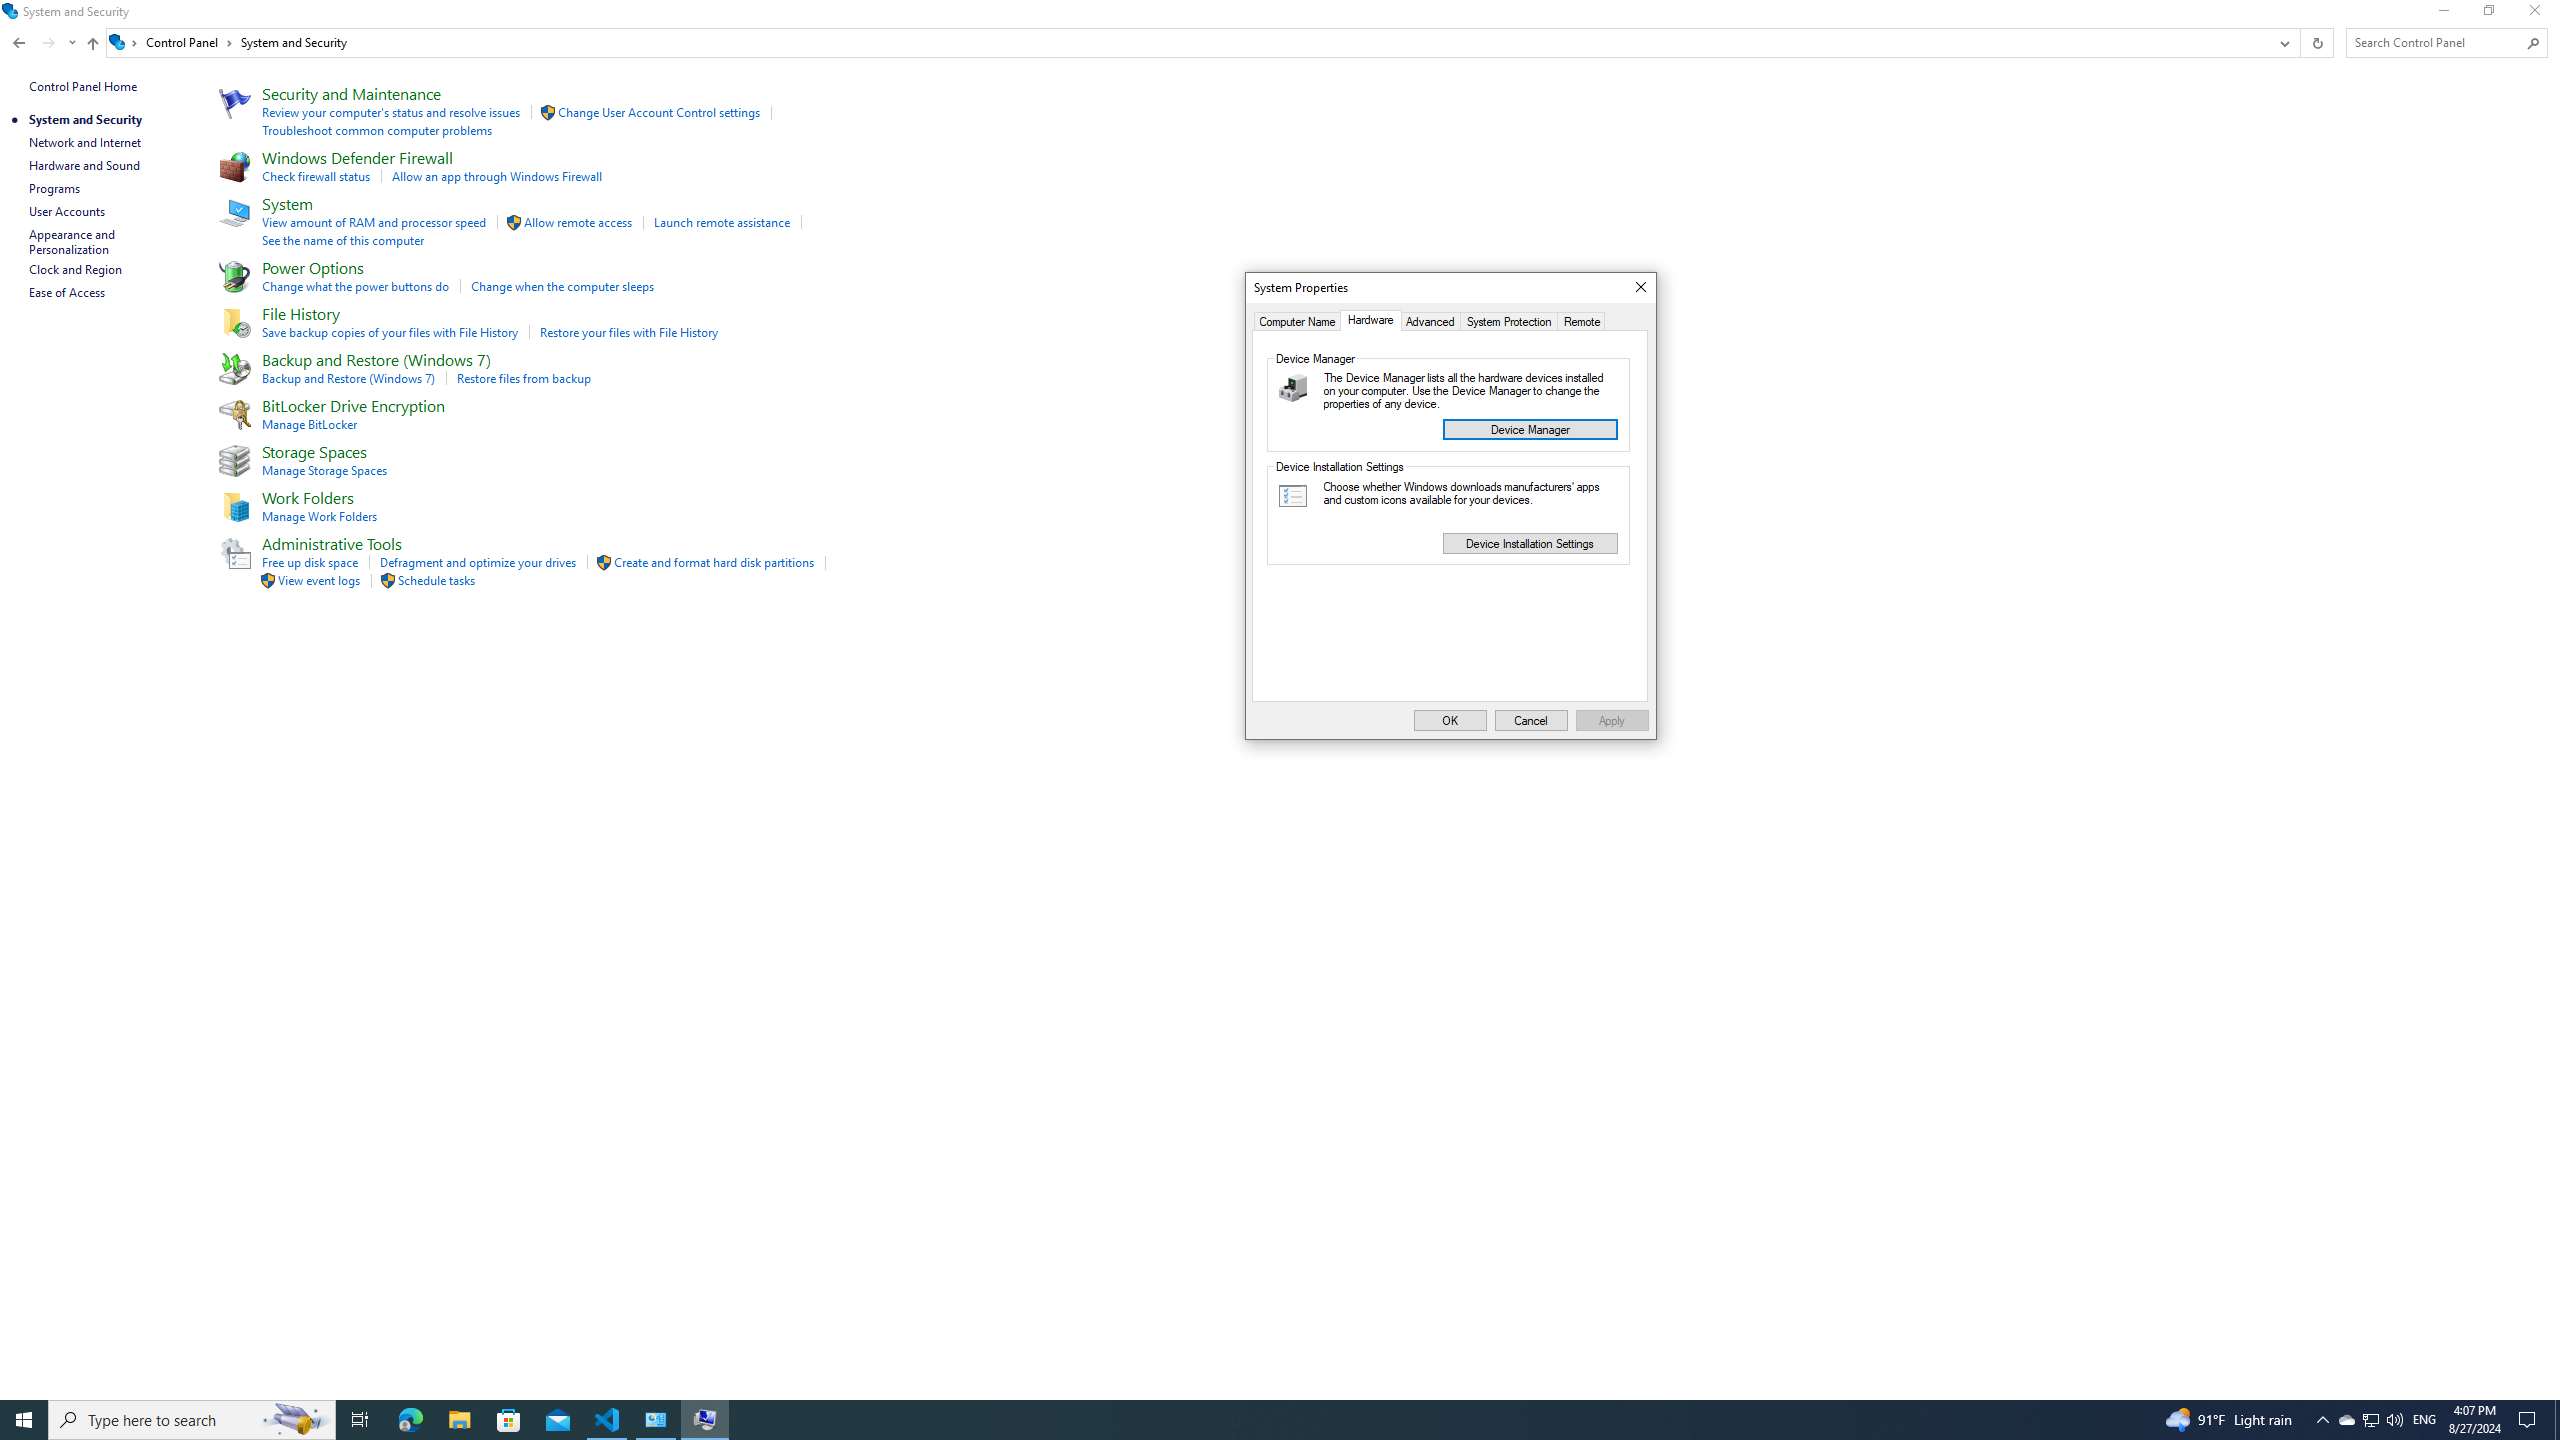 Image resolution: width=2560 pixels, height=1440 pixels. What do you see at coordinates (1370, 320) in the screenshot?
I see `Hardware` at bounding box center [1370, 320].